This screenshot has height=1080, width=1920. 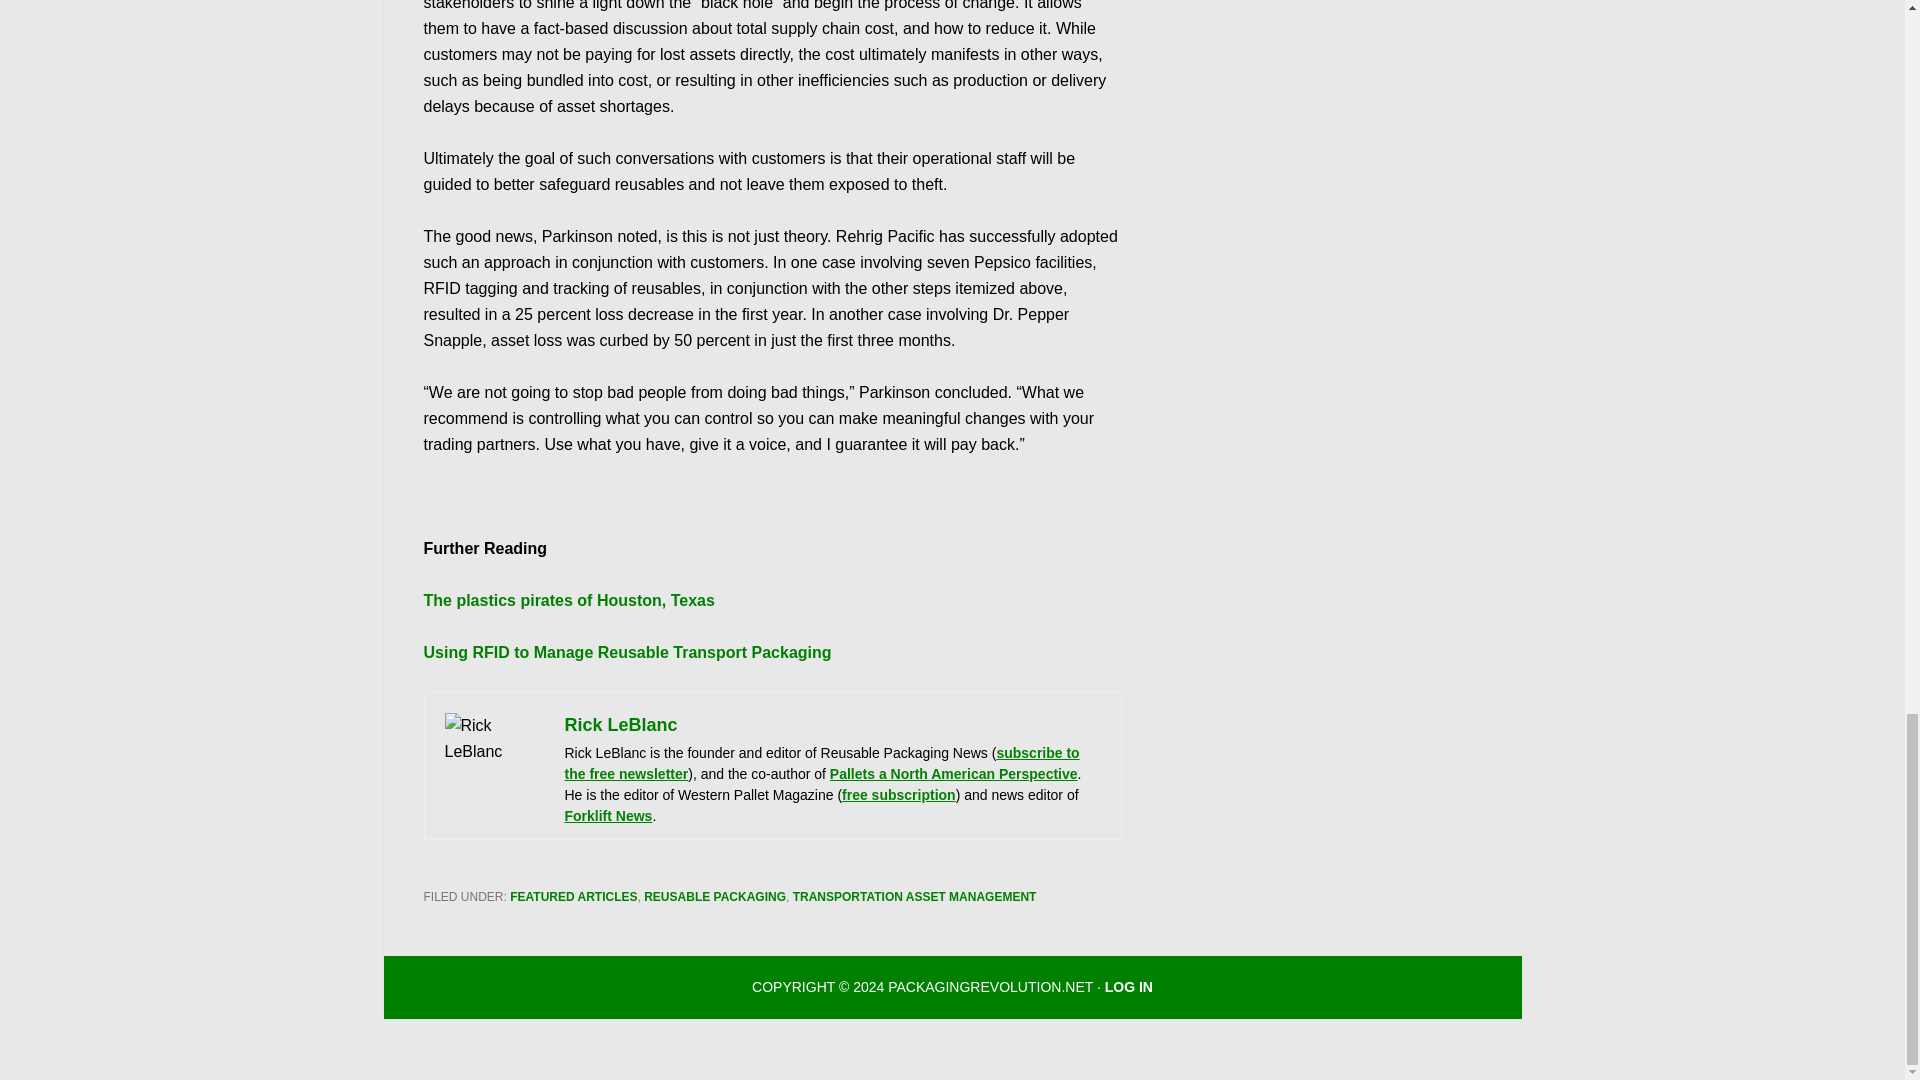 I want to click on REUSABLE PACKAGING, so click(x=714, y=896).